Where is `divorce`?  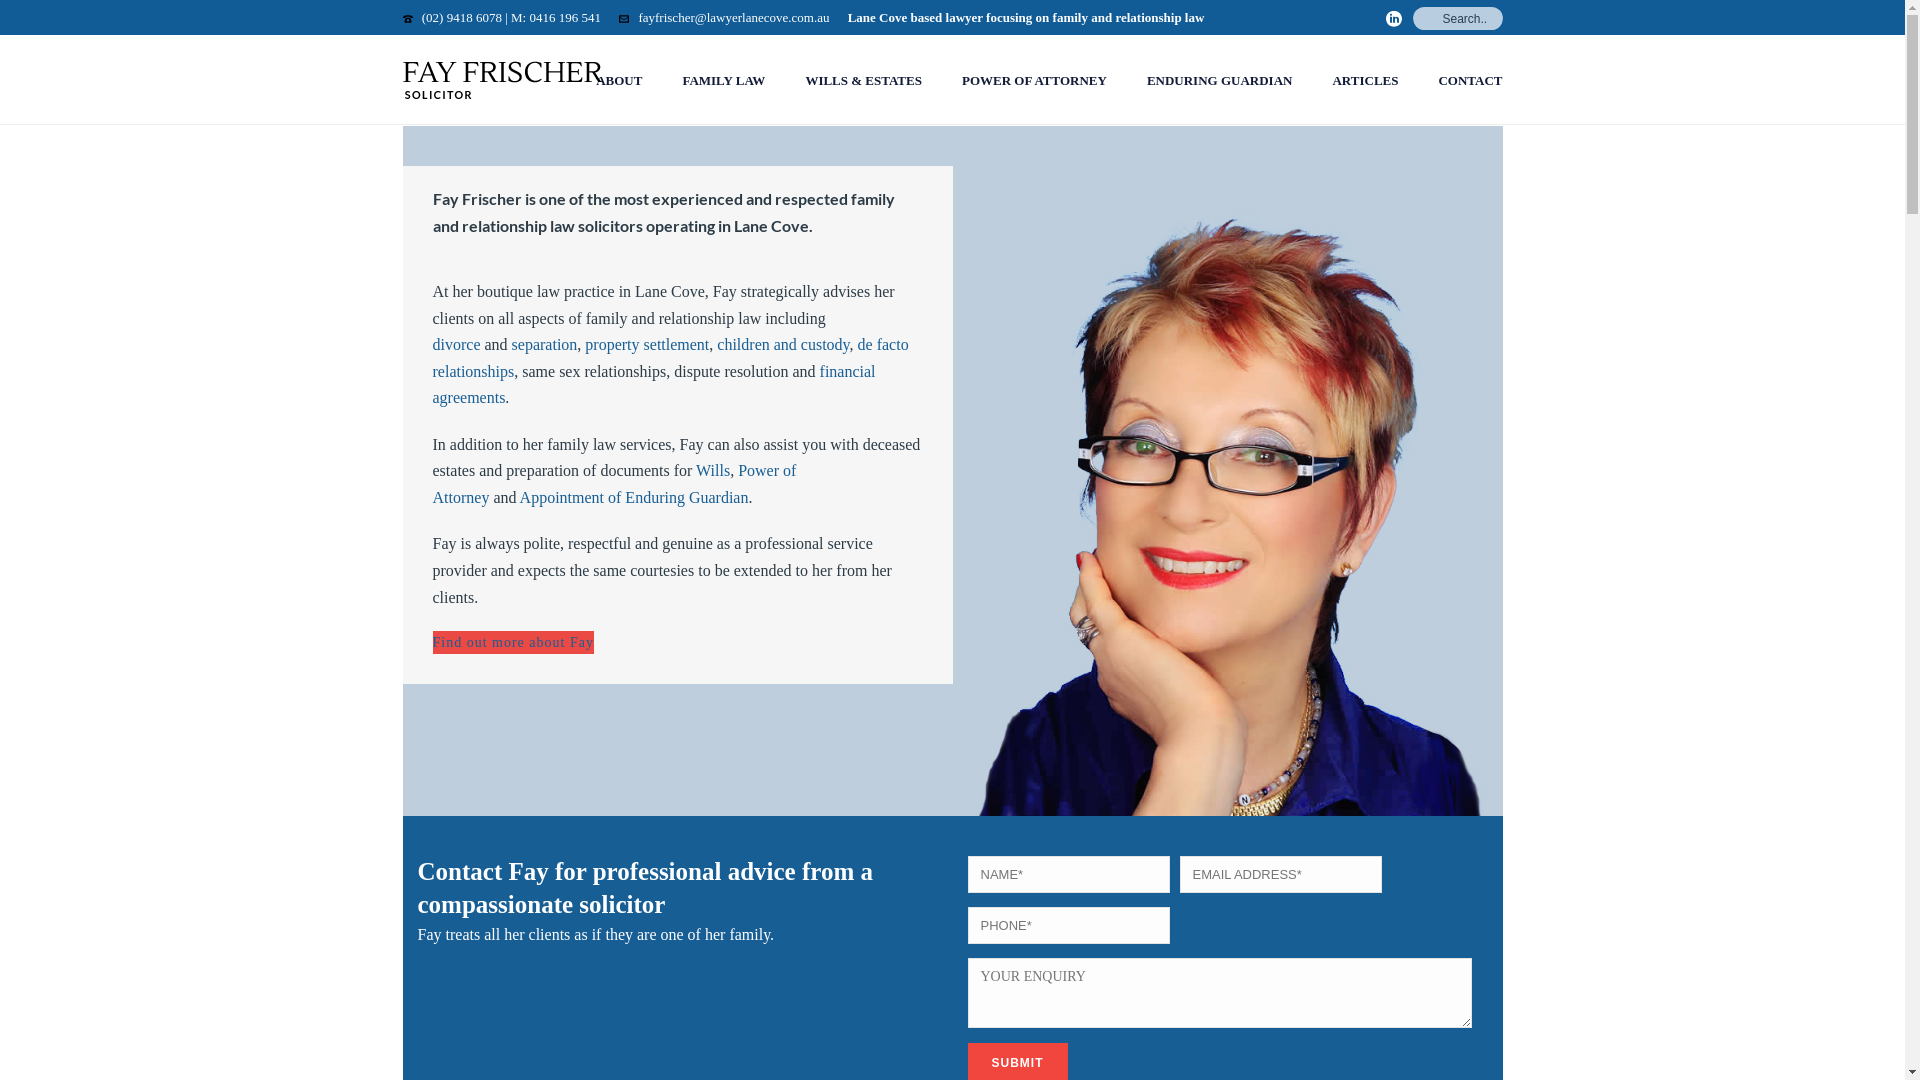
divorce is located at coordinates (456, 344).